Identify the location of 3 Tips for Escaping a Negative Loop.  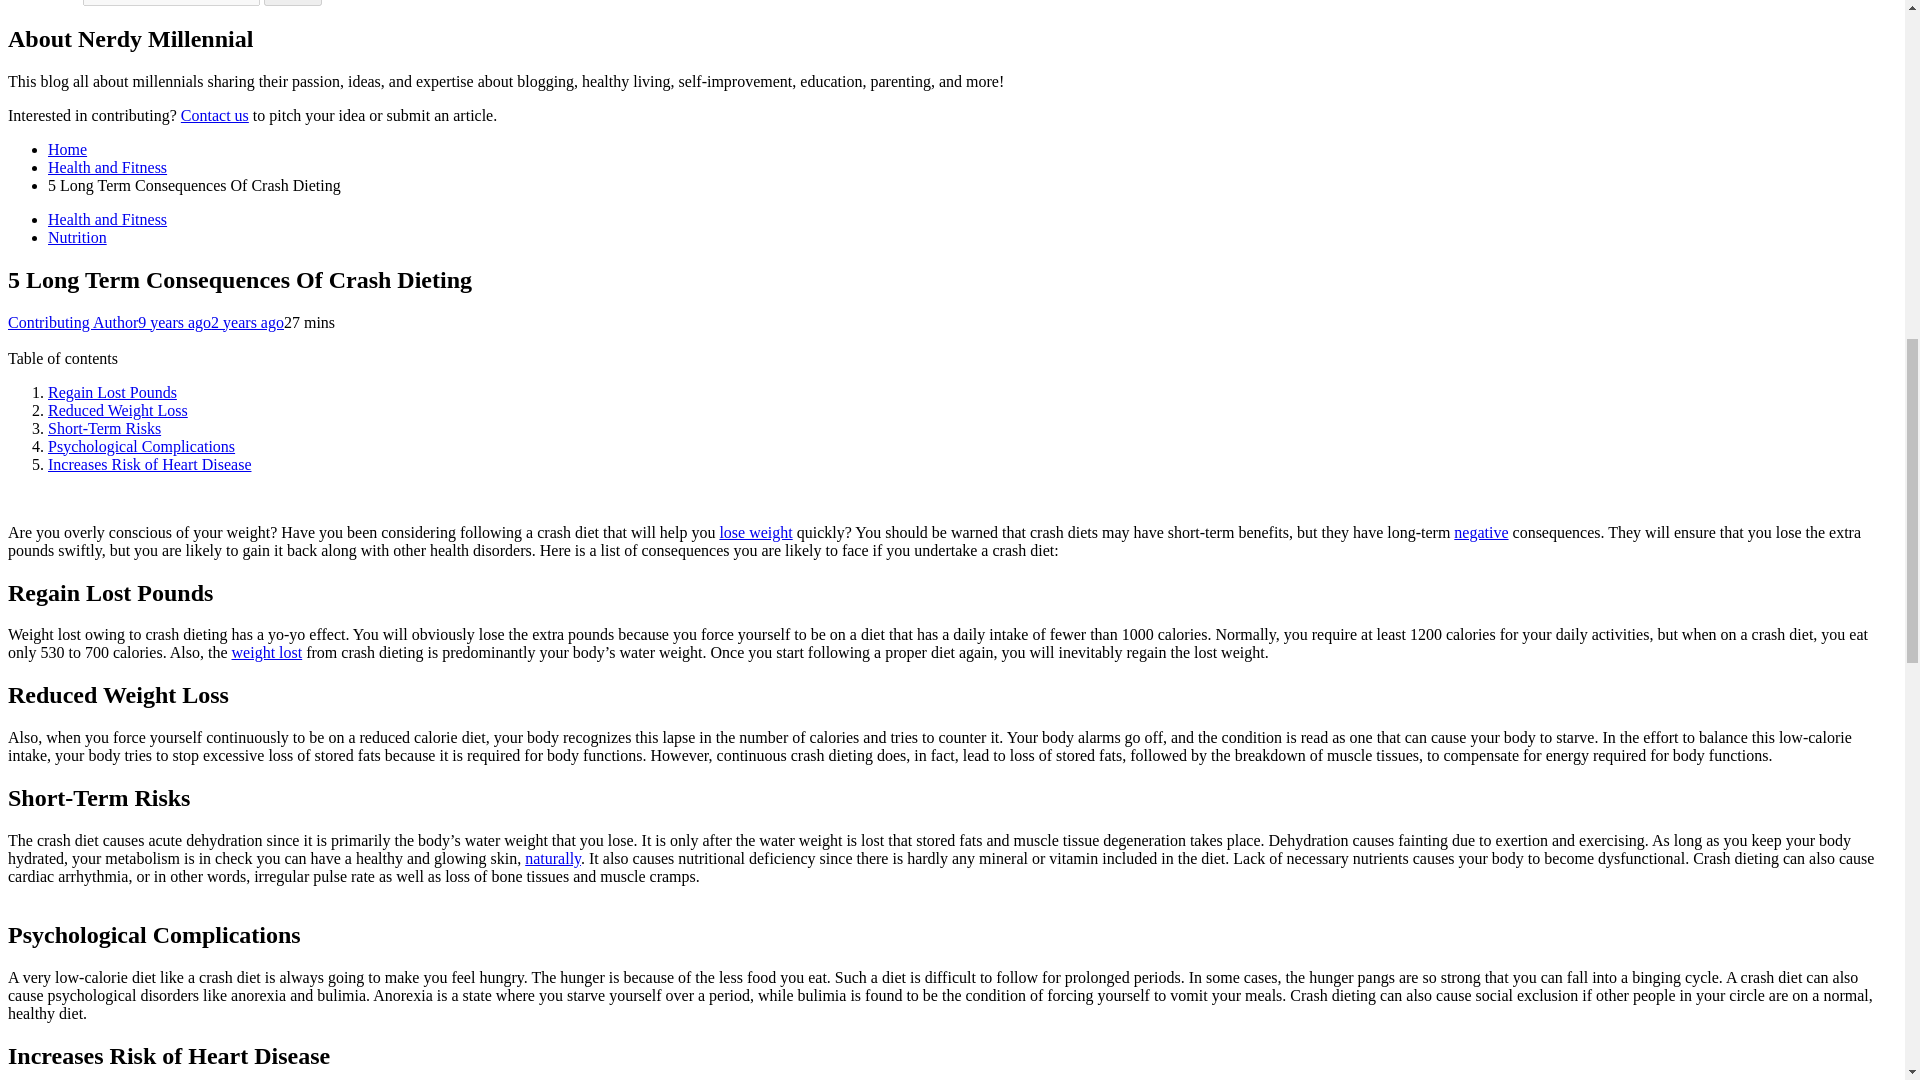
(1480, 532).